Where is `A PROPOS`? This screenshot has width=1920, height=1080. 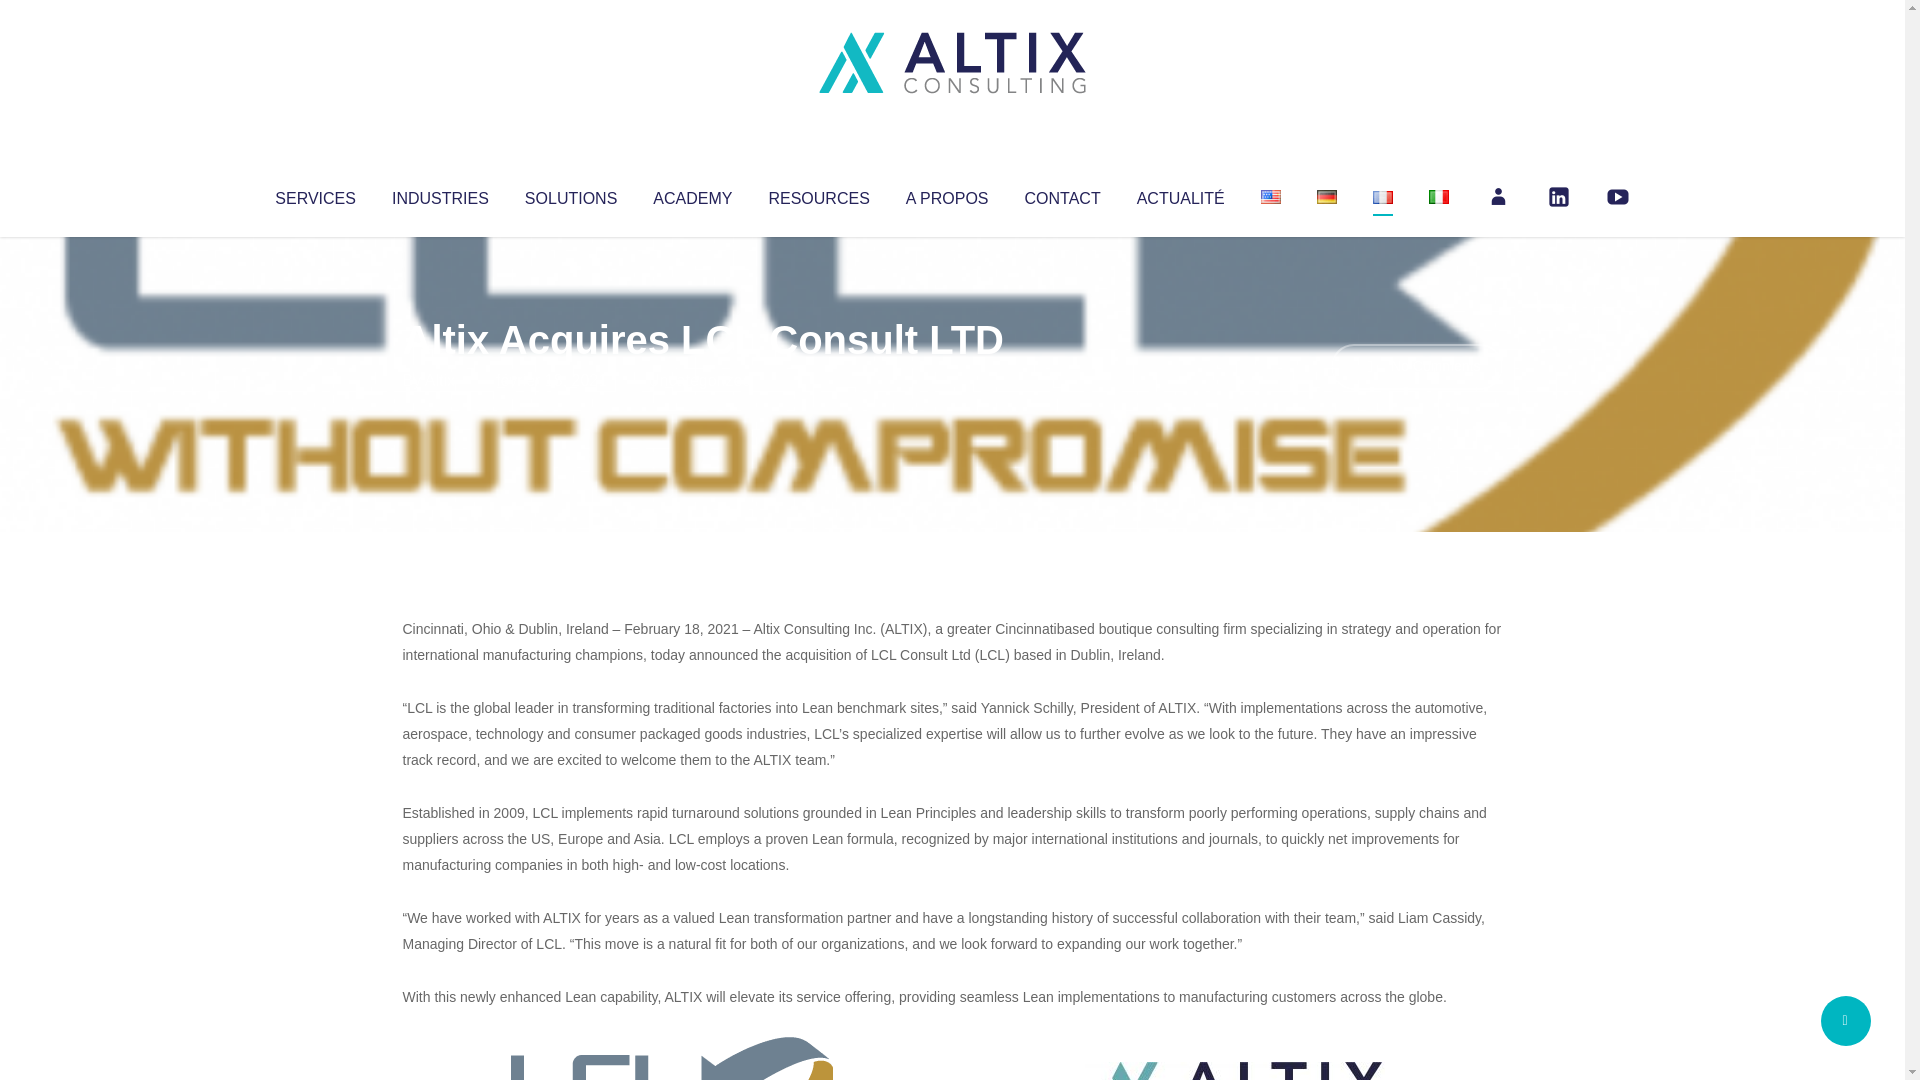 A PROPOS is located at coordinates (947, 194).